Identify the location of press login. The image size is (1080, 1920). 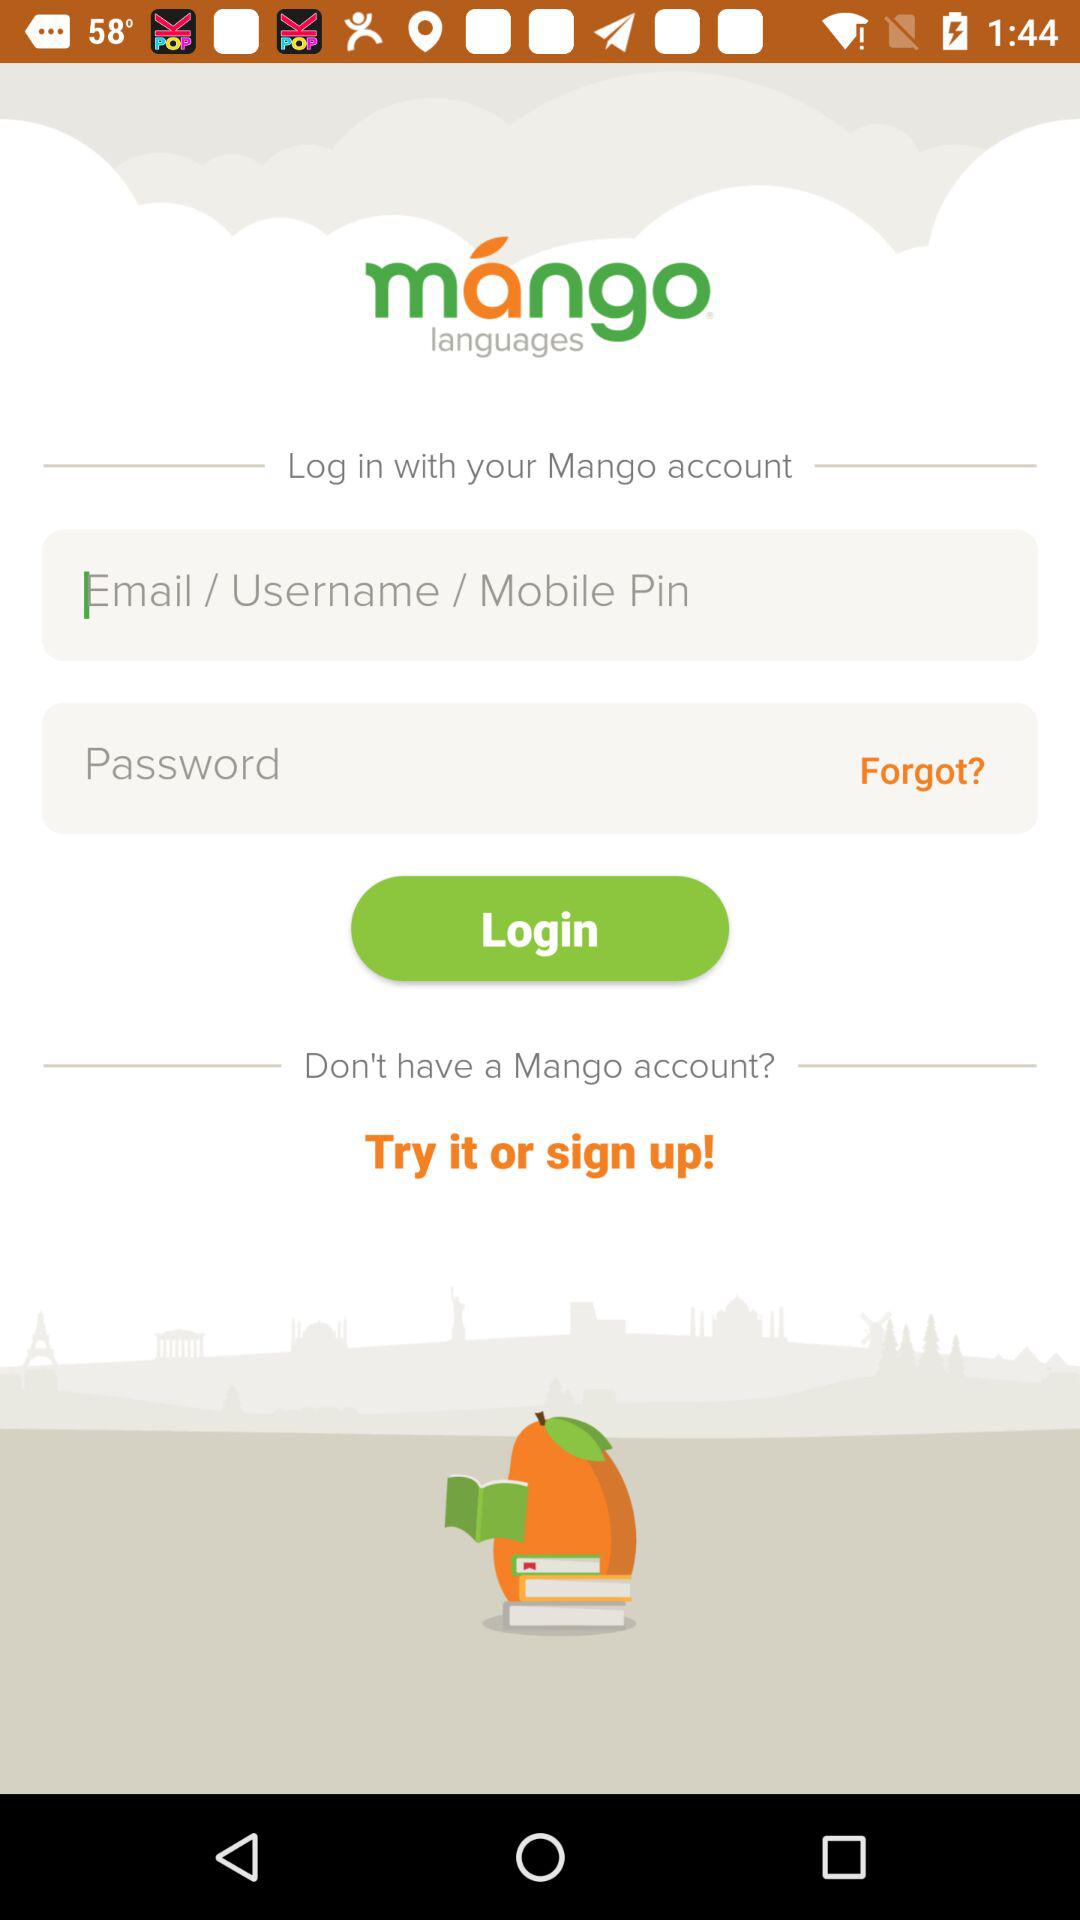
(540, 928).